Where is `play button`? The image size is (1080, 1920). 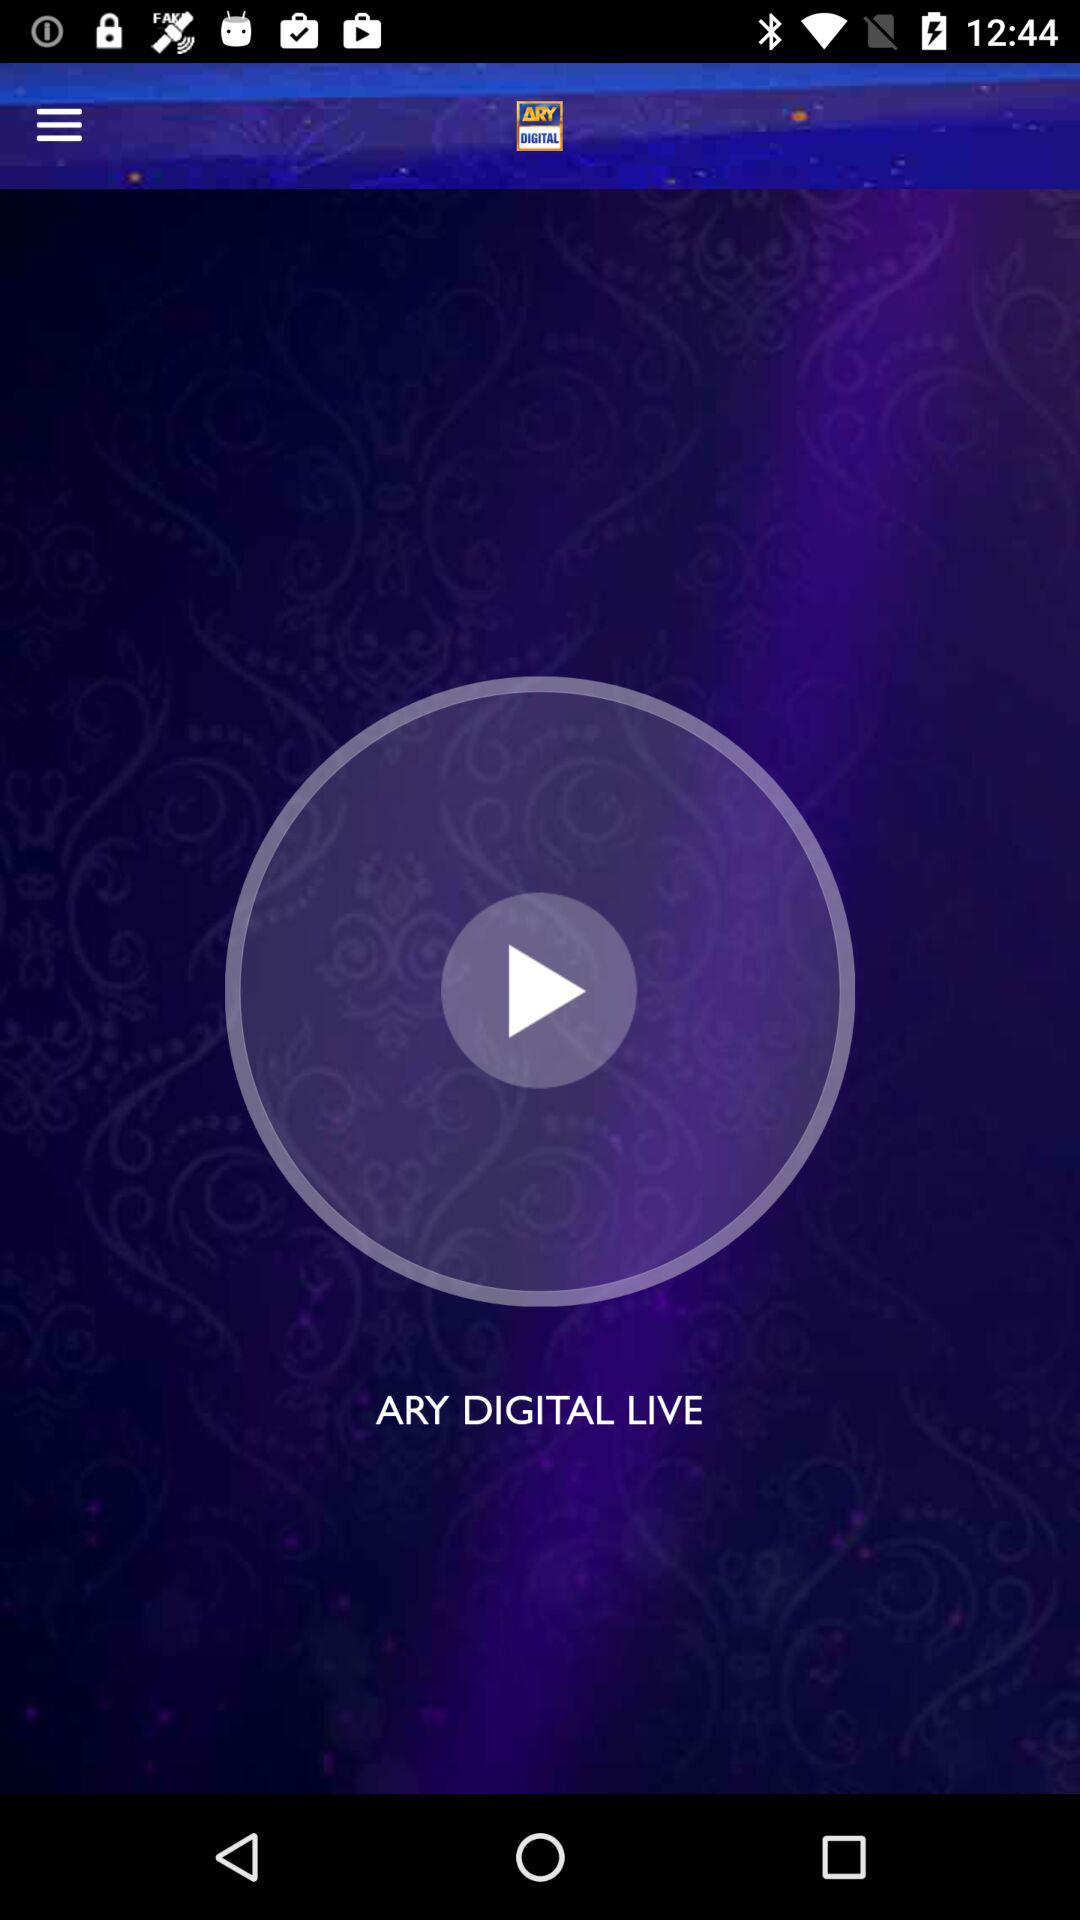
play button is located at coordinates (540, 990).